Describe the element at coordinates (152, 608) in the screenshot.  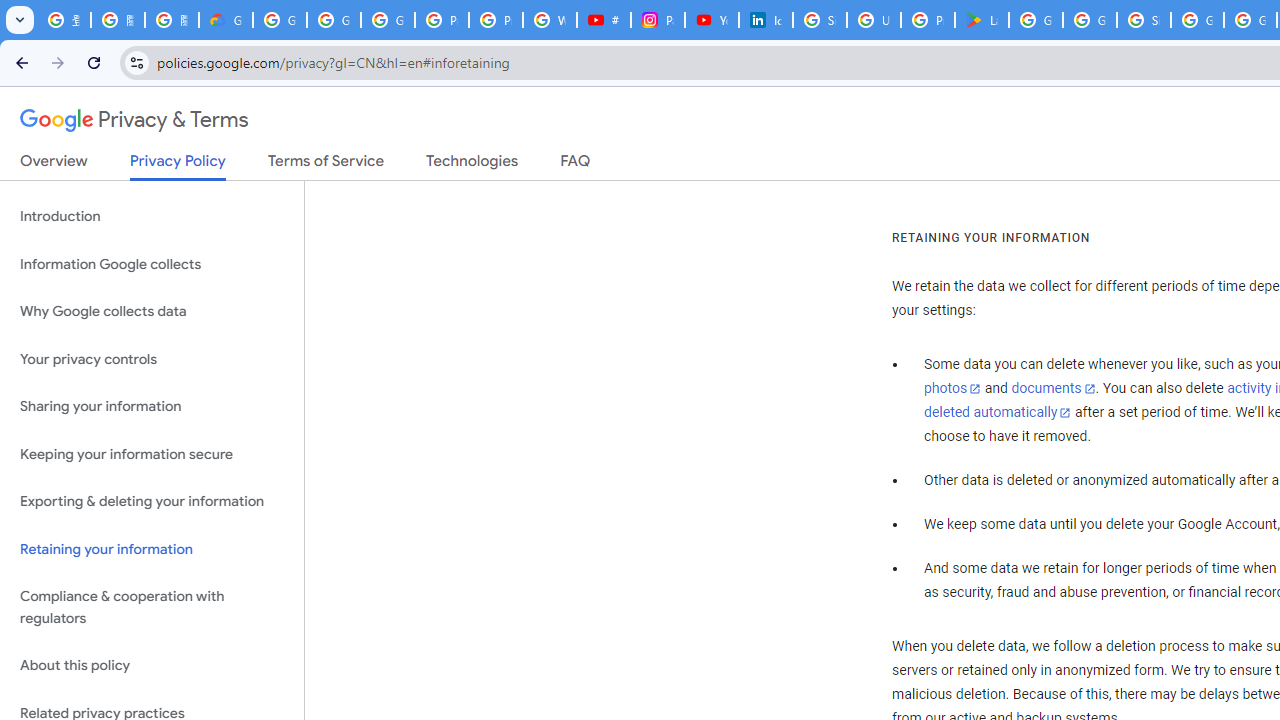
I see `Compliance & cooperation with regulators` at that location.